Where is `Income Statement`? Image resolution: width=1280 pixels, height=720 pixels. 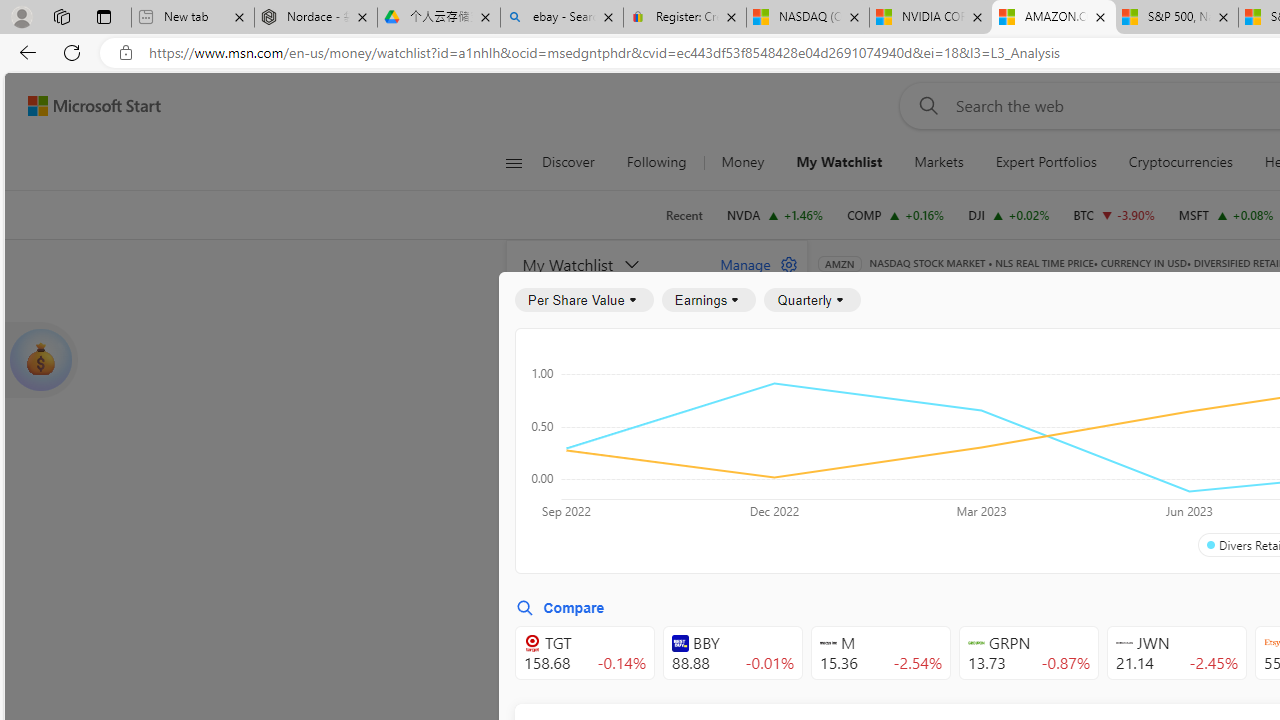 Income Statement is located at coordinates (968, 392).